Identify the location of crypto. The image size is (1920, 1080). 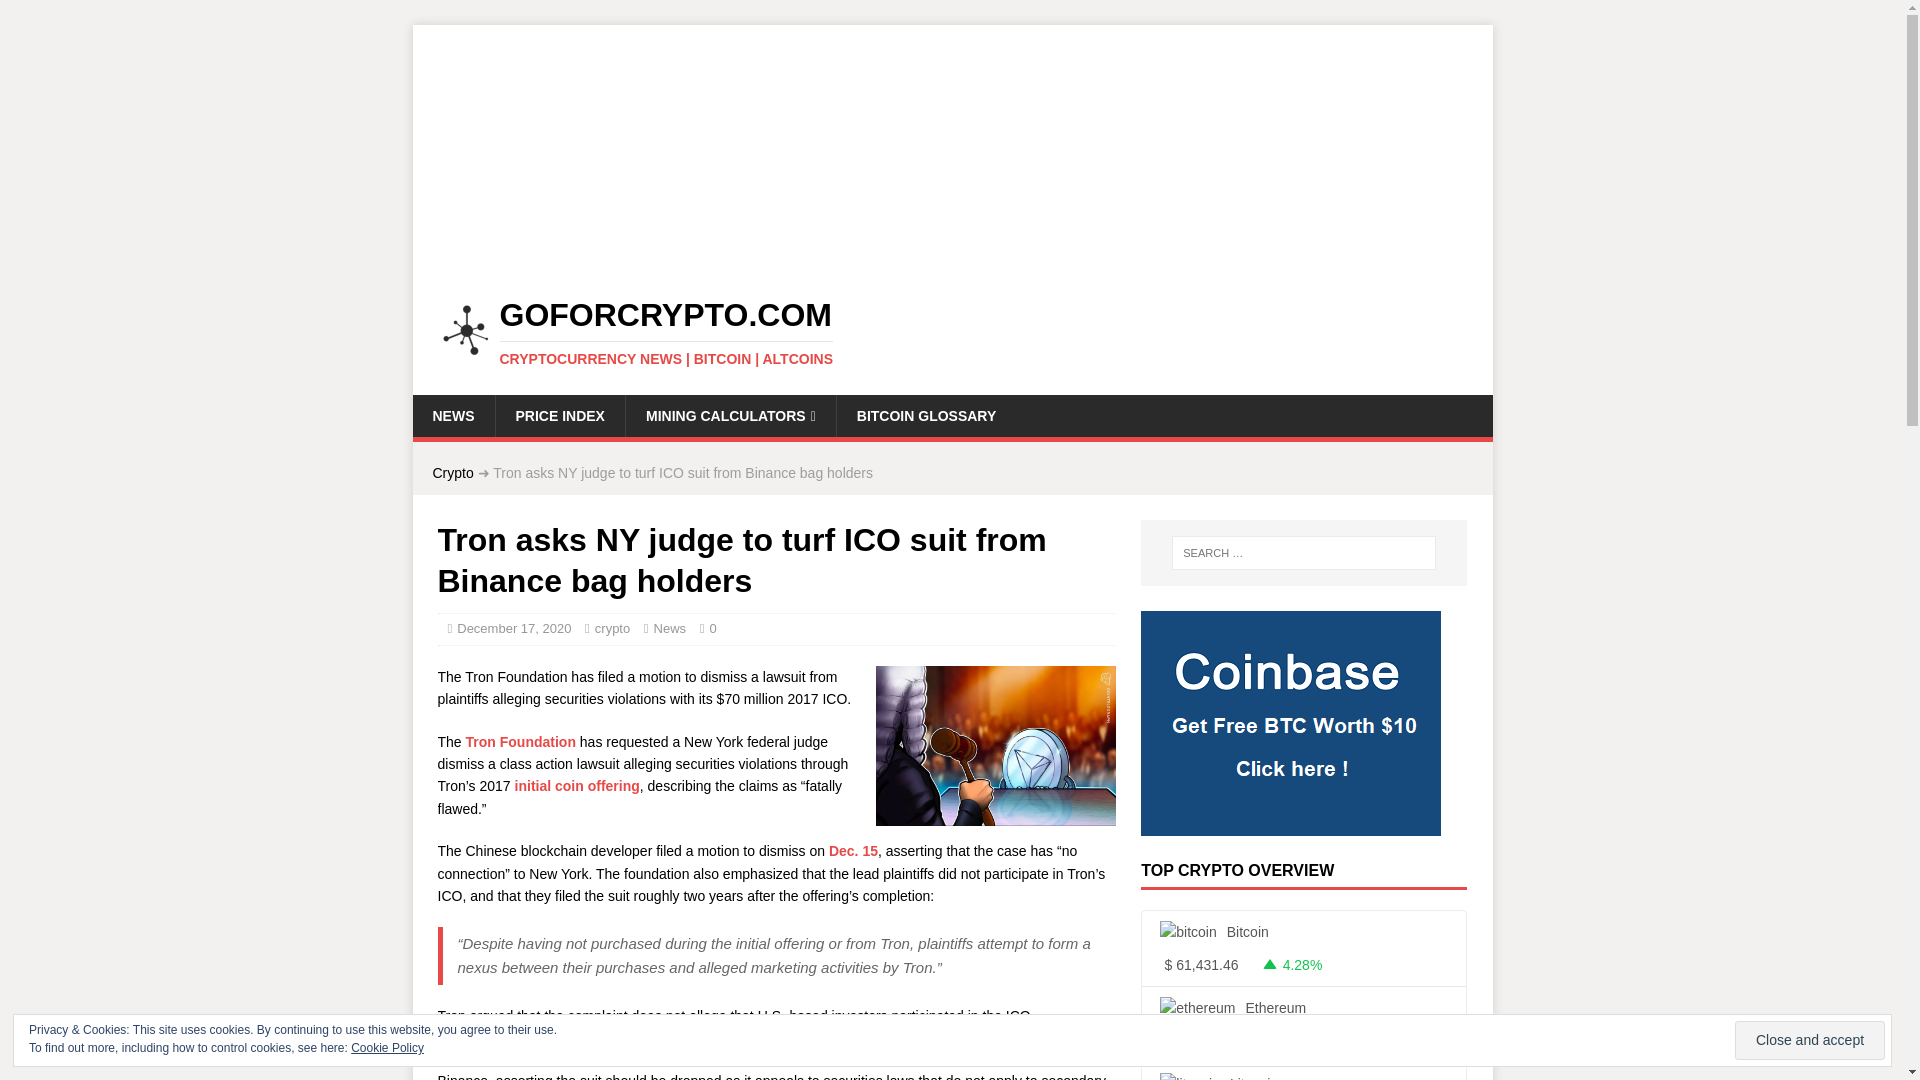
(612, 628).